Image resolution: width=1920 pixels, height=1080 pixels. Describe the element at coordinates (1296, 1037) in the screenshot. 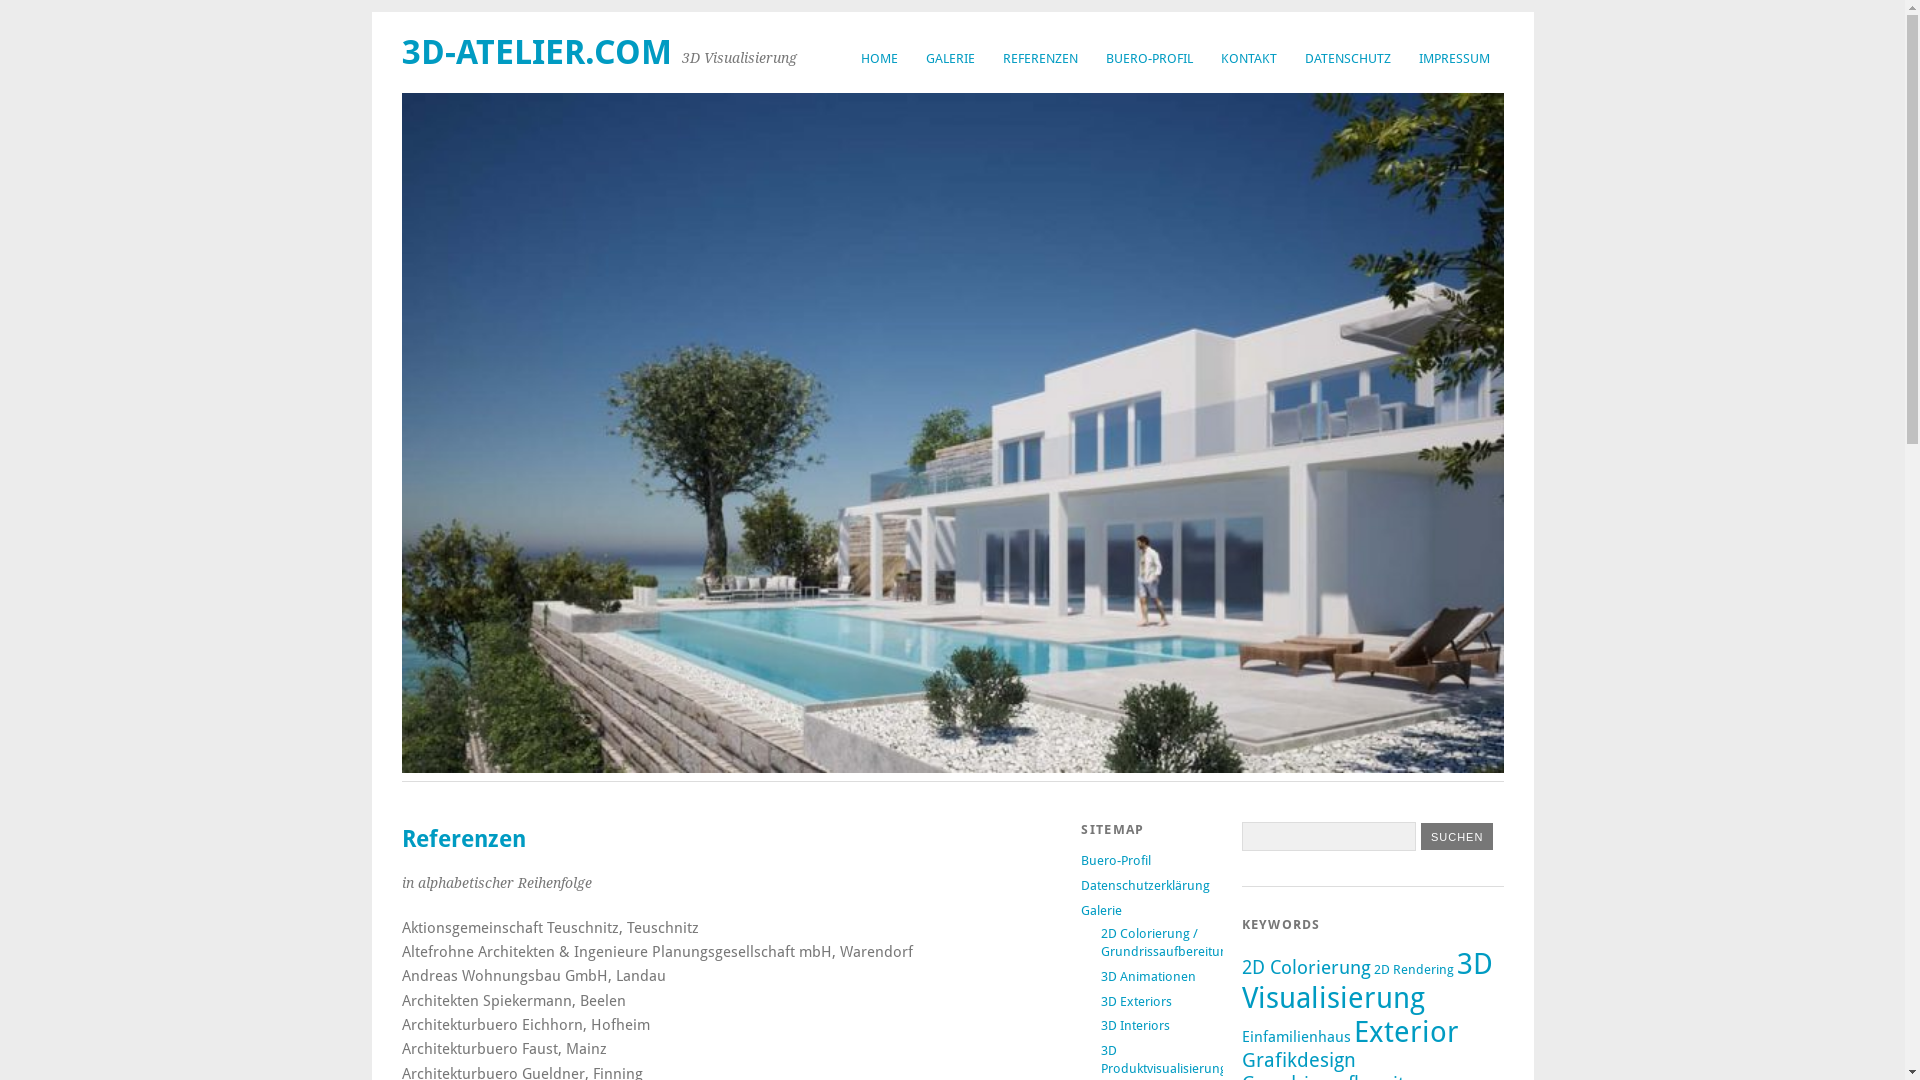

I see `Einfamilienhaus` at that location.